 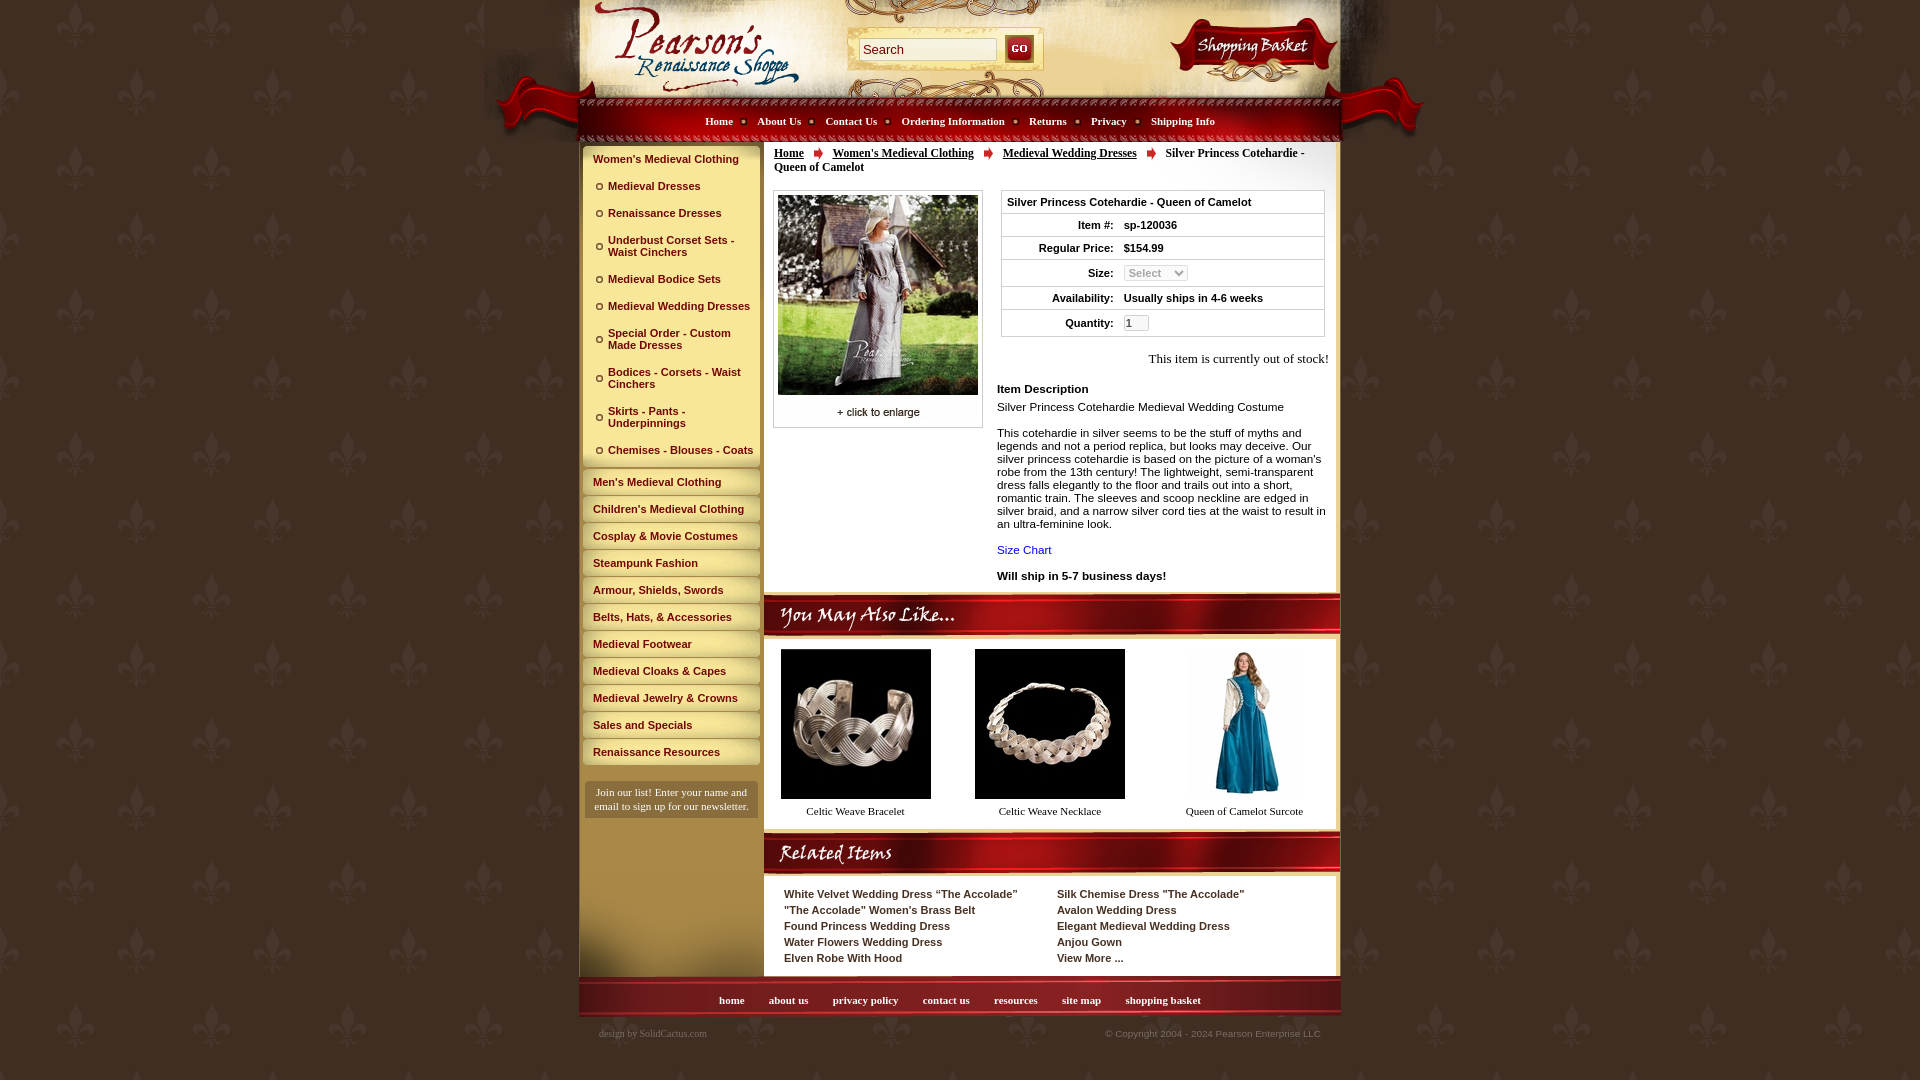 What do you see at coordinates (1089, 942) in the screenshot?
I see `Anjou Gown` at bounding box center [1089, 942].